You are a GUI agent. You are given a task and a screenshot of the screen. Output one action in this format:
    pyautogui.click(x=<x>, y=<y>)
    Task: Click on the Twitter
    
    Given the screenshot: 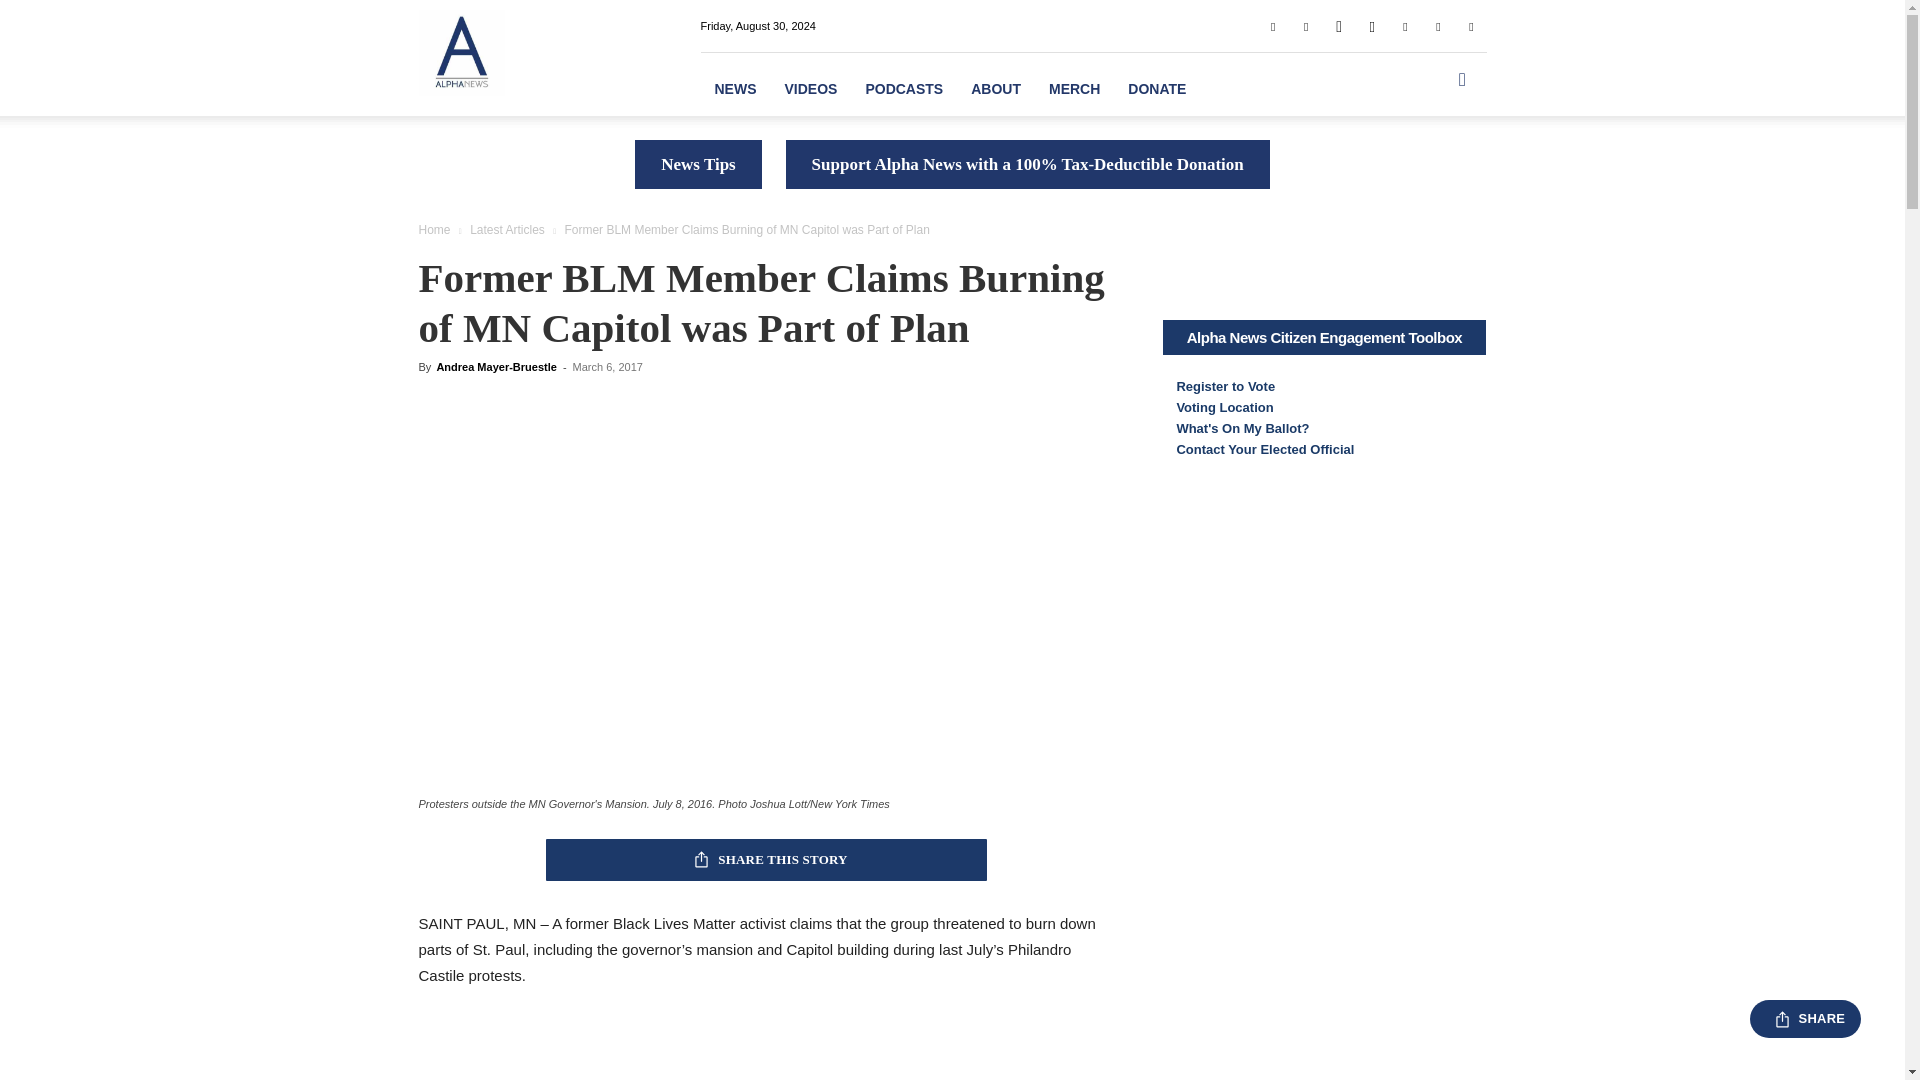 What is the action you would take?
    pyautogui.click(x=1438, y=25)
    